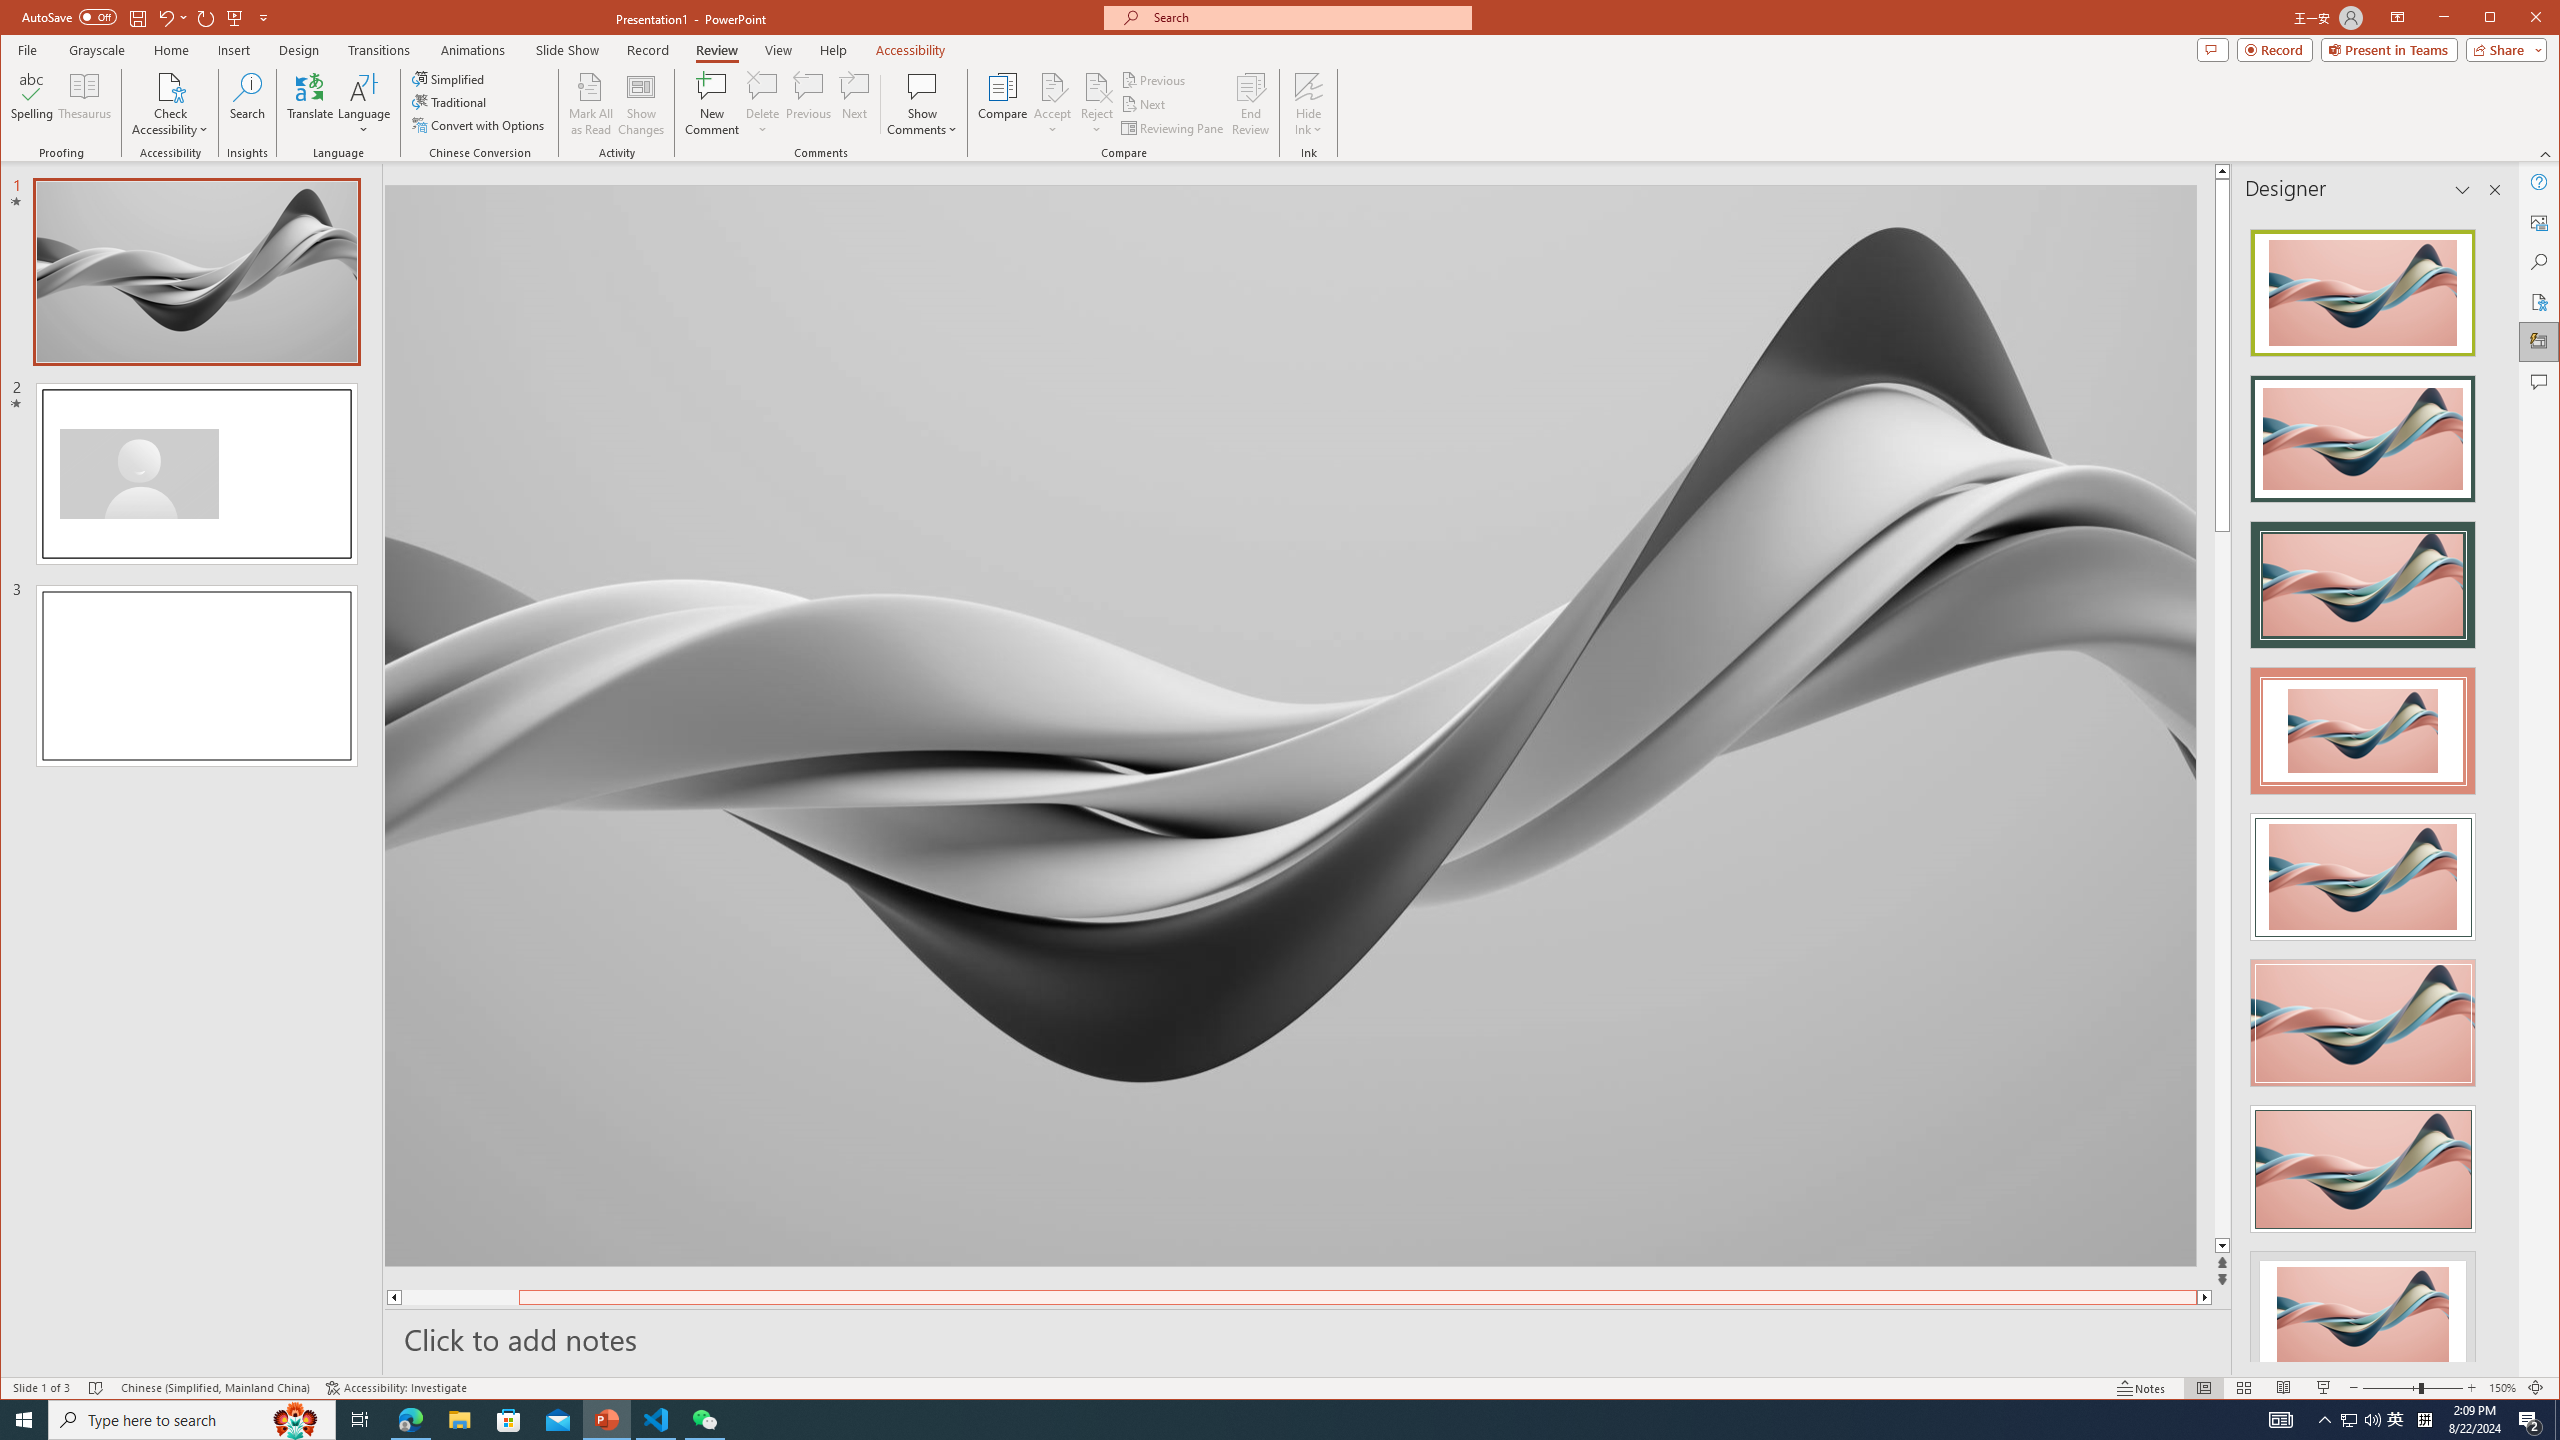 This screenshot has height=1440, width=2560. Describe the element at coordinates (1096, 104) in the screenshot. I see `Reject` at that location.